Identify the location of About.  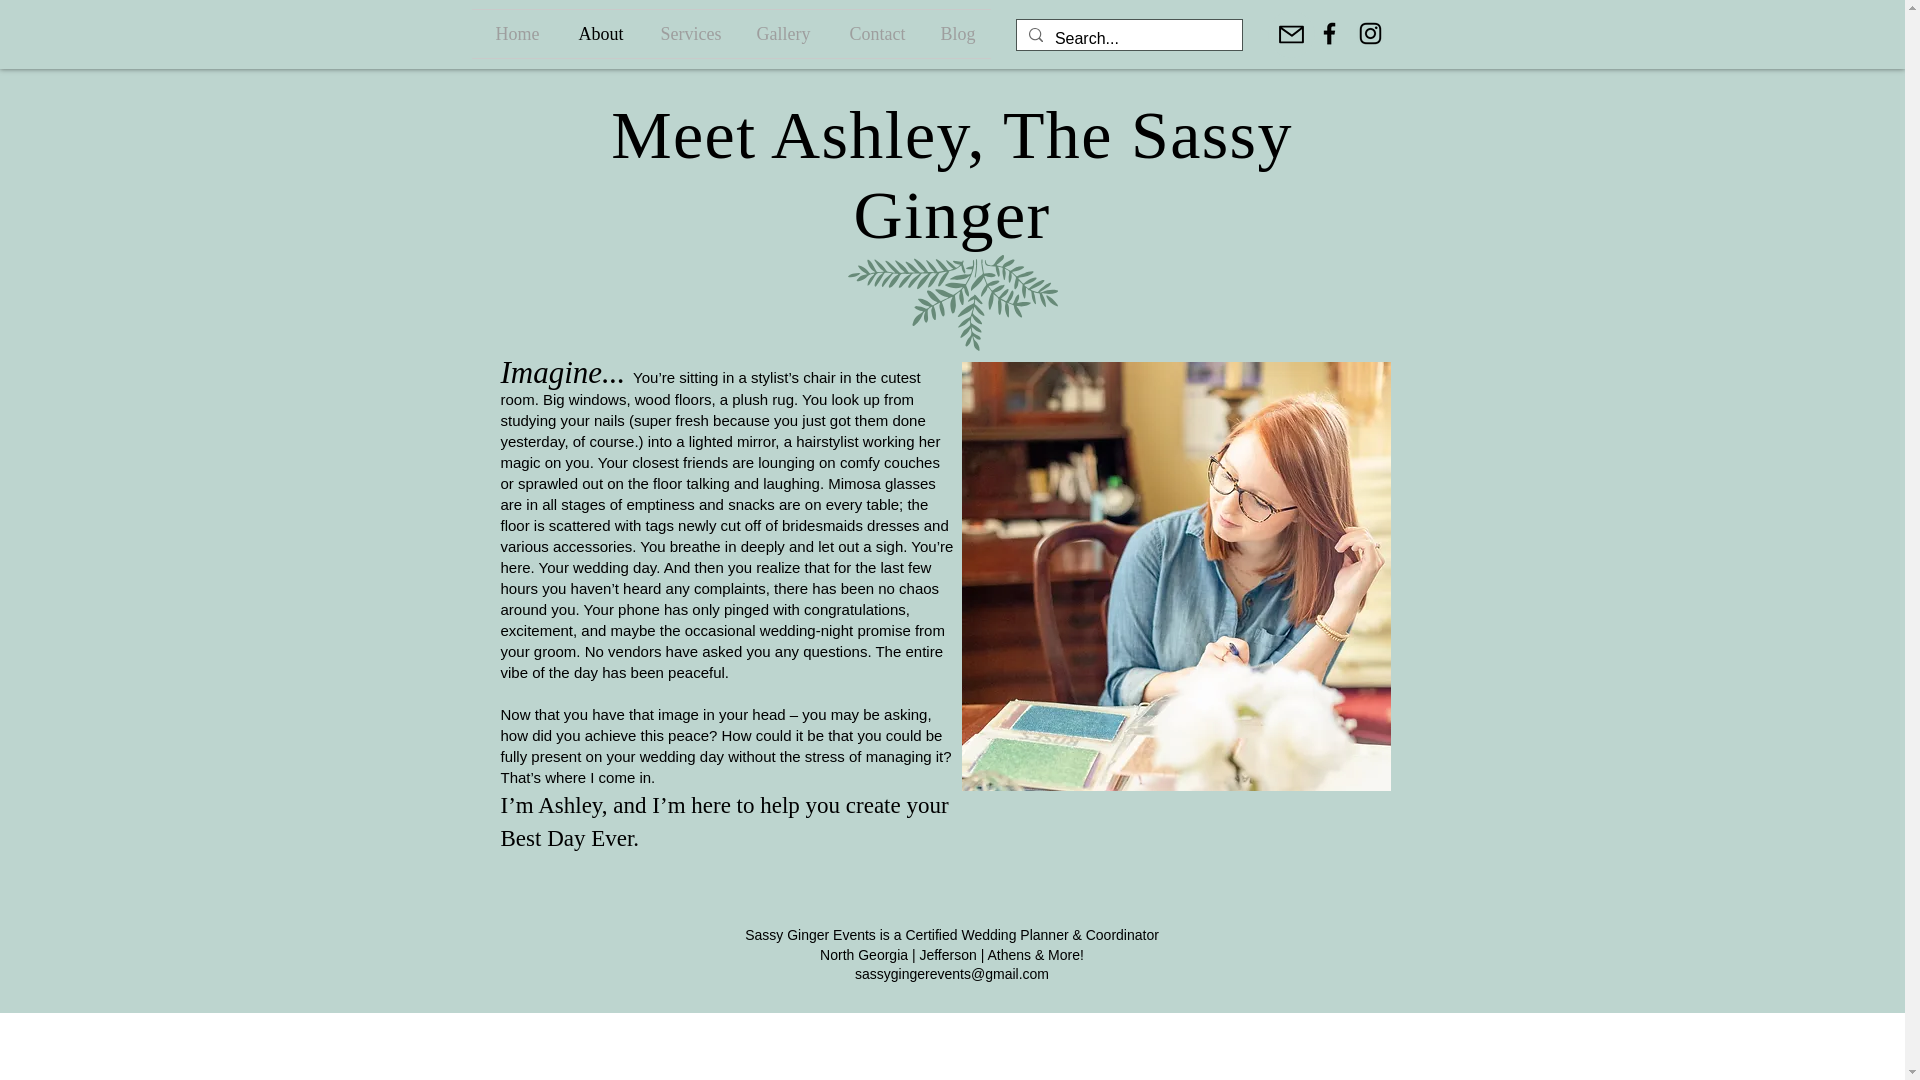
(596, 34).